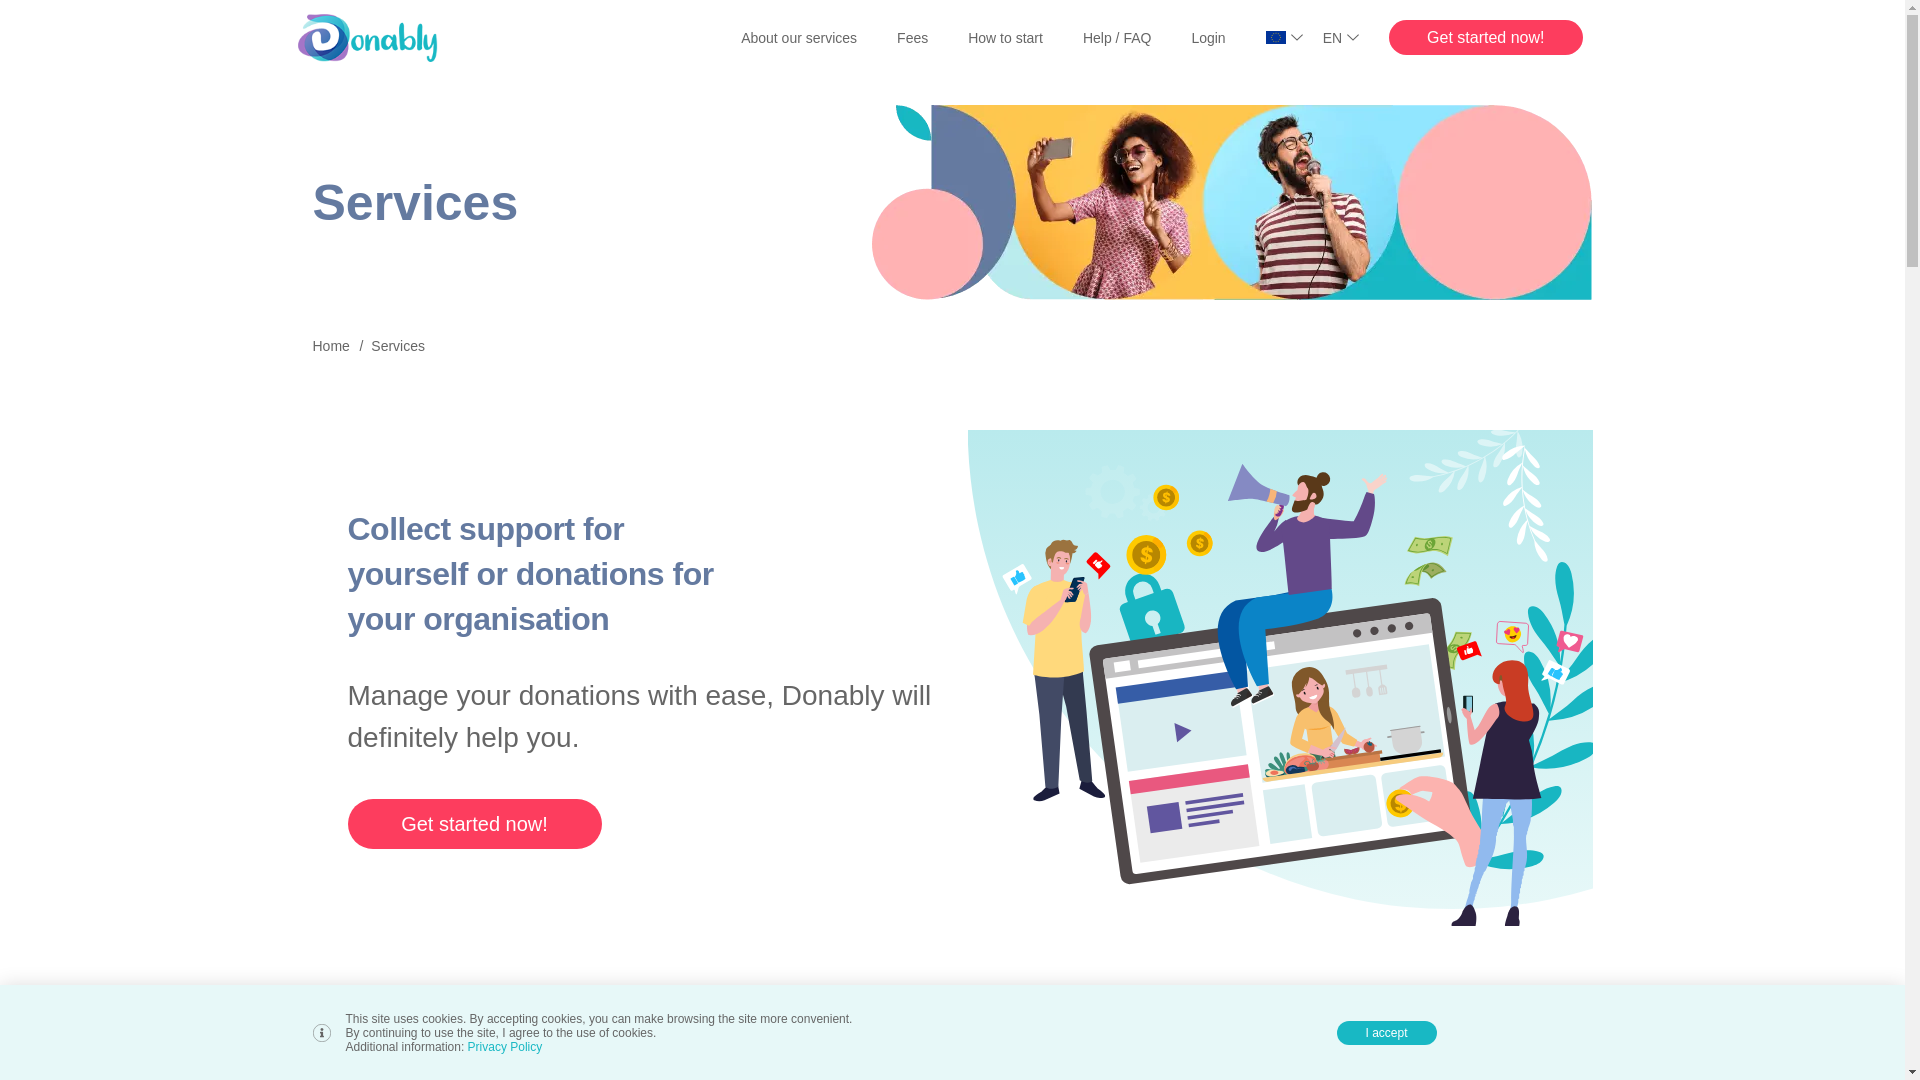 The image size is (1920, 1080). Describe the element at coordinates (799, 37) in the screenshot. I see `About our services` at that location.